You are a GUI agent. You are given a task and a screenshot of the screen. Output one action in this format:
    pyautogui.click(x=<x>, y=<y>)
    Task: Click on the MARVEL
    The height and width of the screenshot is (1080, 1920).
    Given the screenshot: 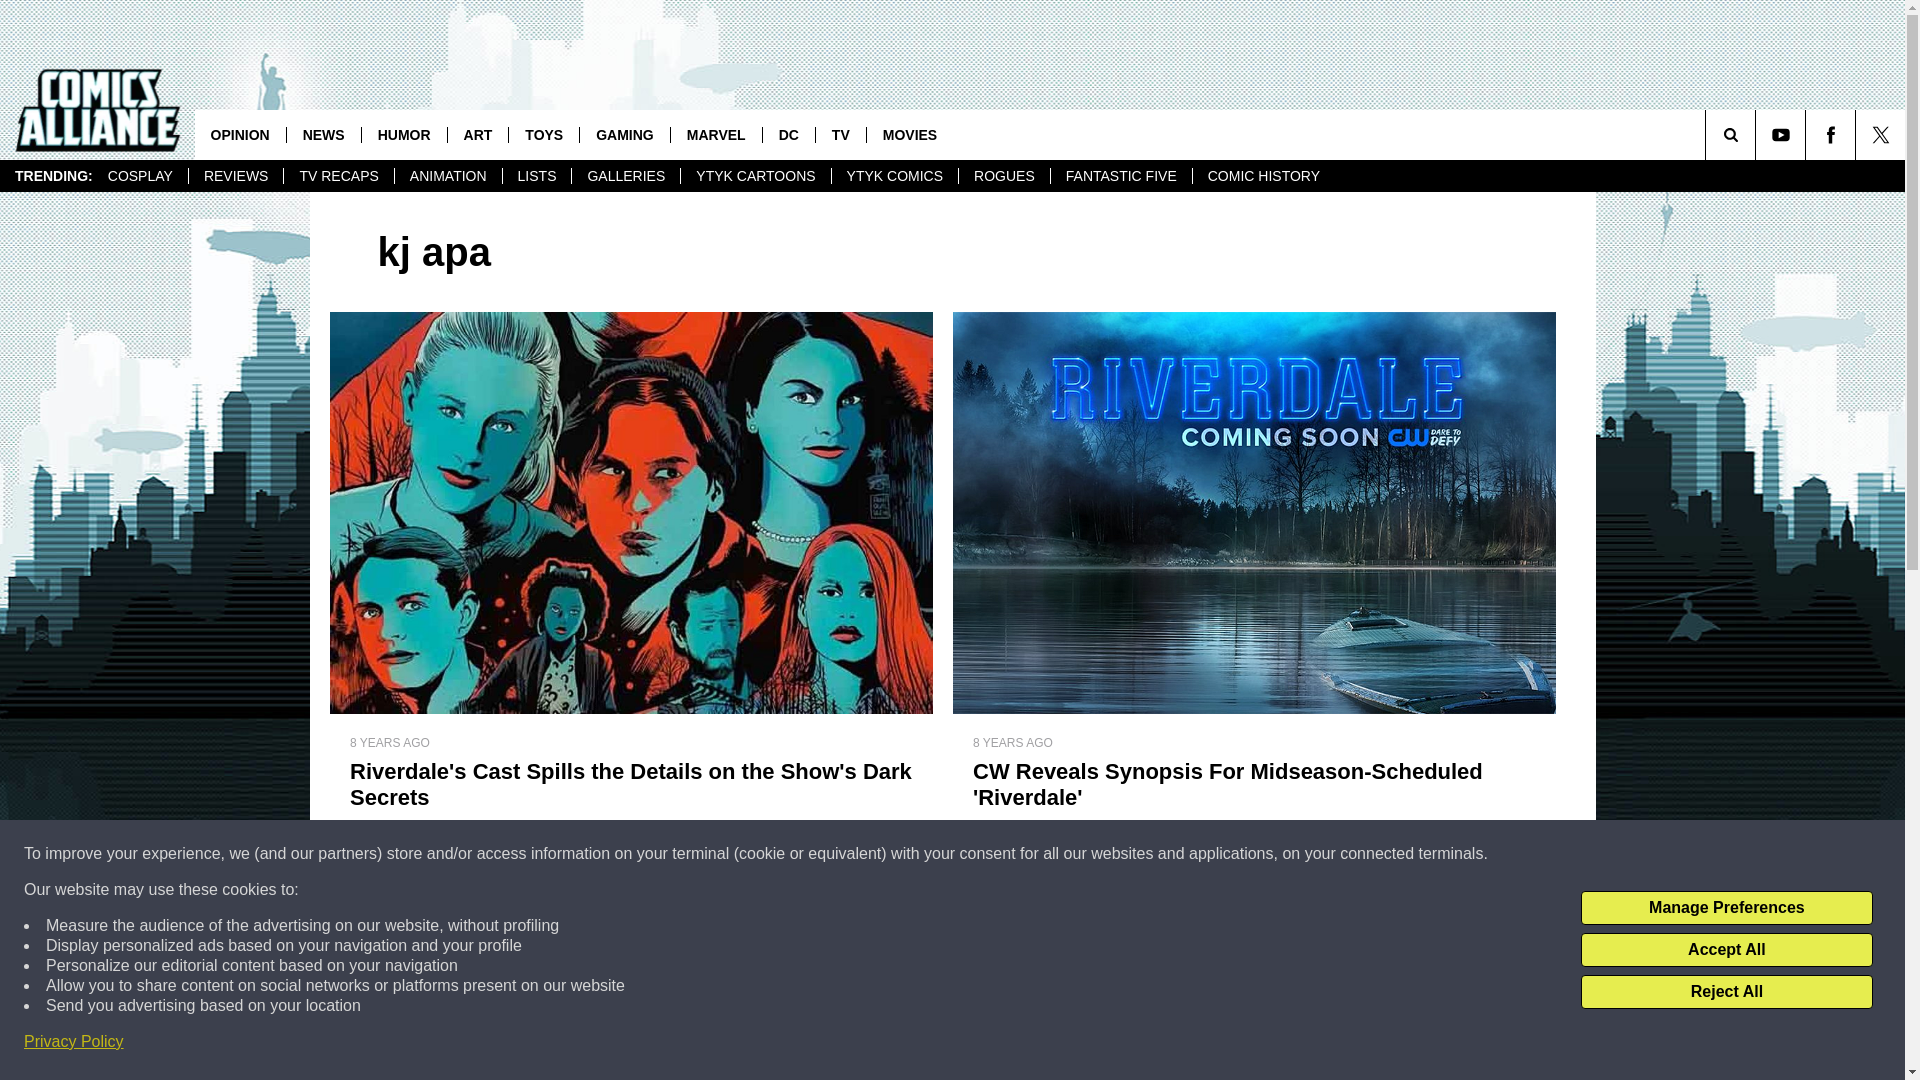 What is the action you would take?
    pyautogui.click(x=716, y=134)
    